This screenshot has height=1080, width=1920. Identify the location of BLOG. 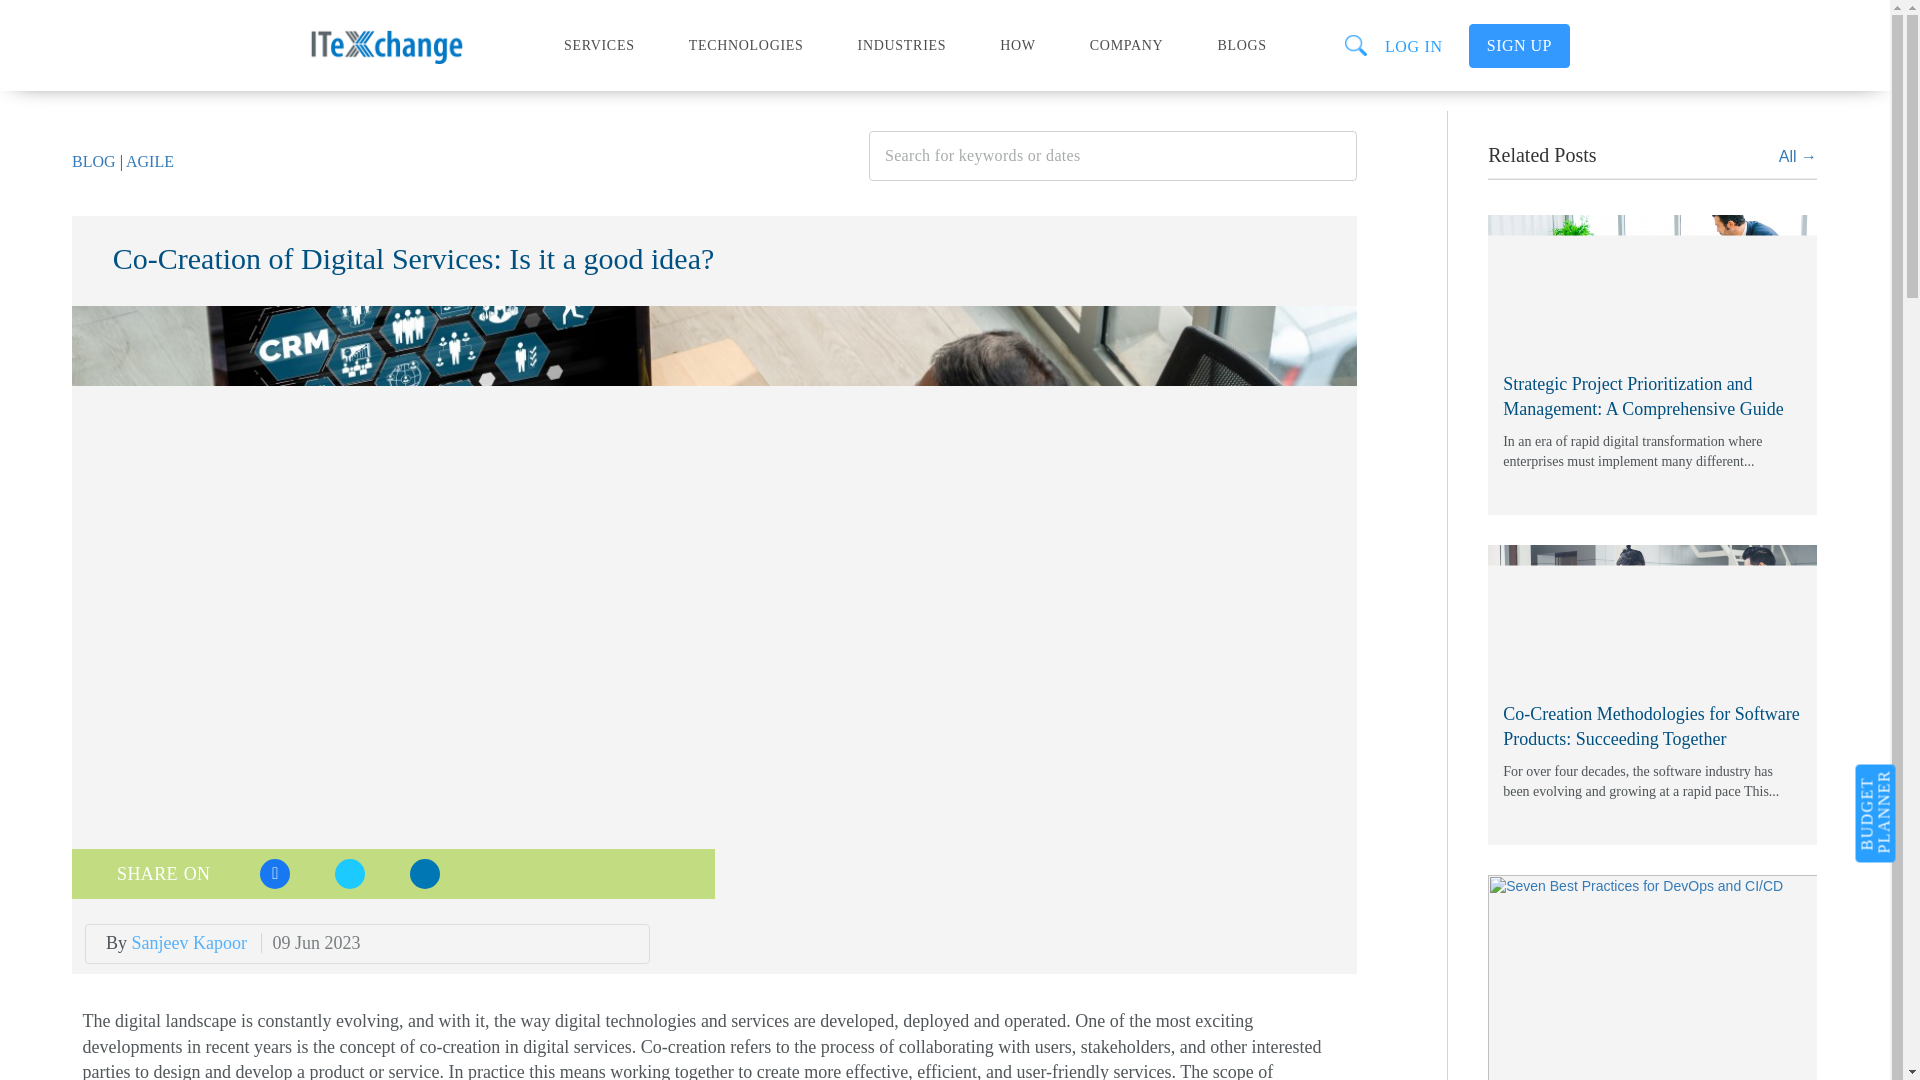
(94, 161).